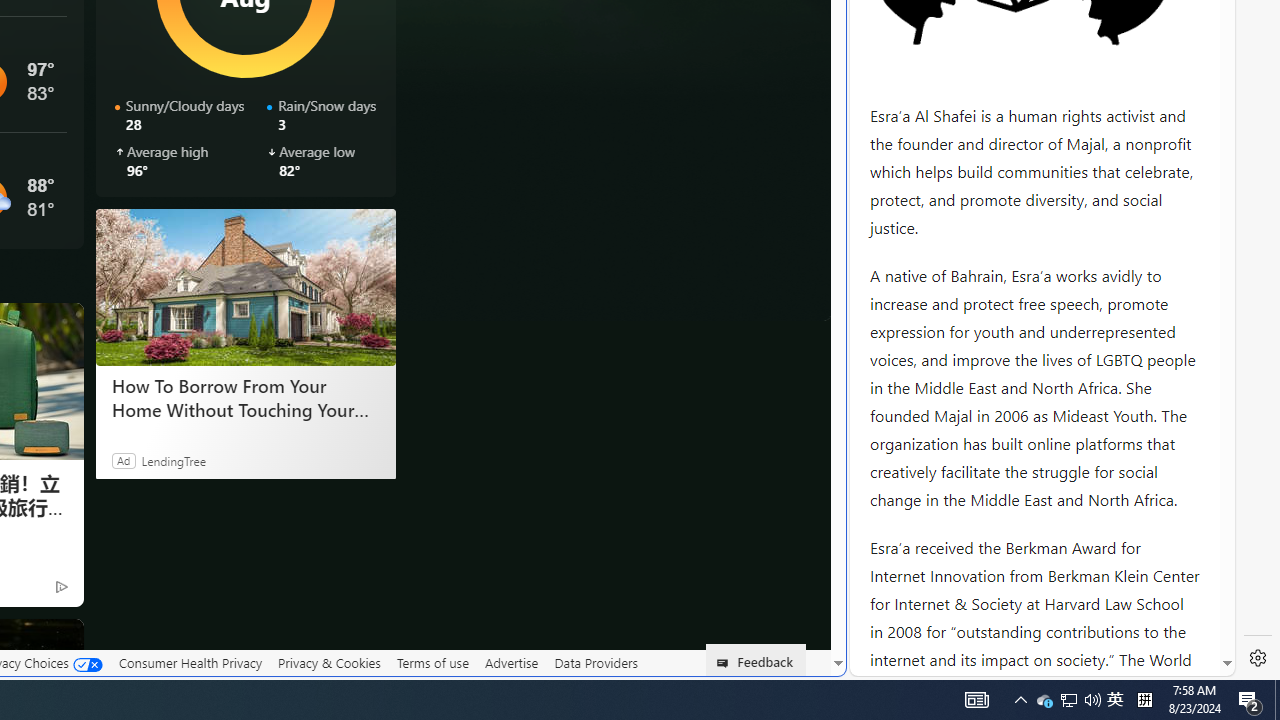 This screenshot has width=1280, height=720. I want to click on Privacy & Cookies, so click(329, 662).